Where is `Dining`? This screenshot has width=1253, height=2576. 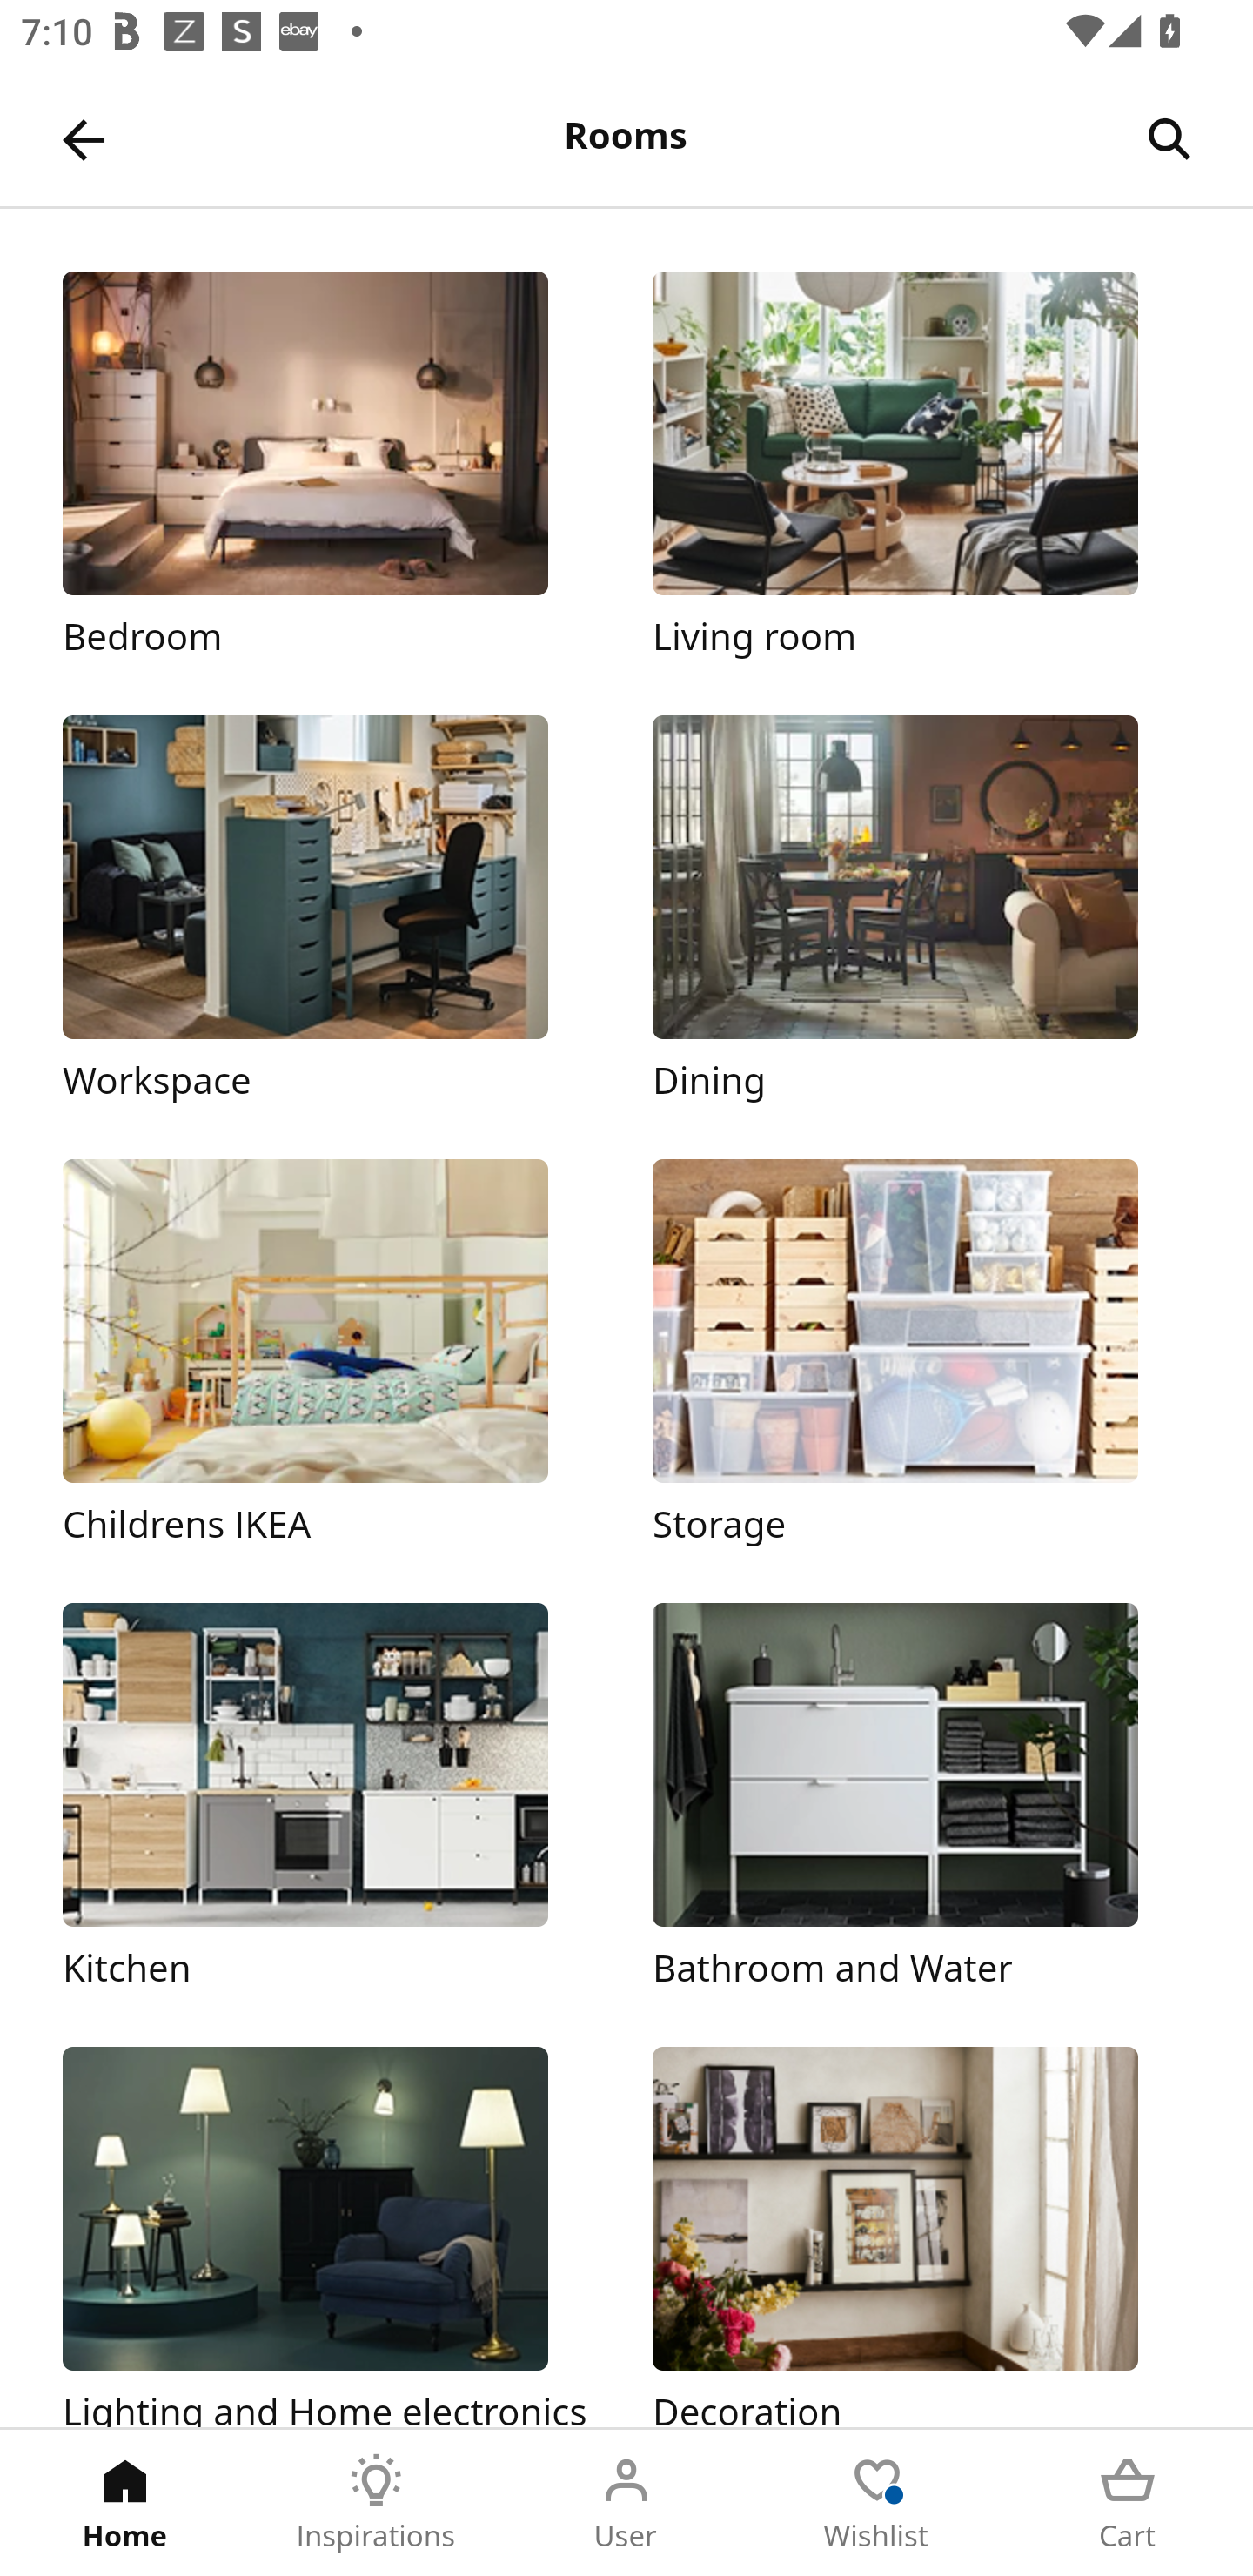
Dining is located at coordinates (921, 911).